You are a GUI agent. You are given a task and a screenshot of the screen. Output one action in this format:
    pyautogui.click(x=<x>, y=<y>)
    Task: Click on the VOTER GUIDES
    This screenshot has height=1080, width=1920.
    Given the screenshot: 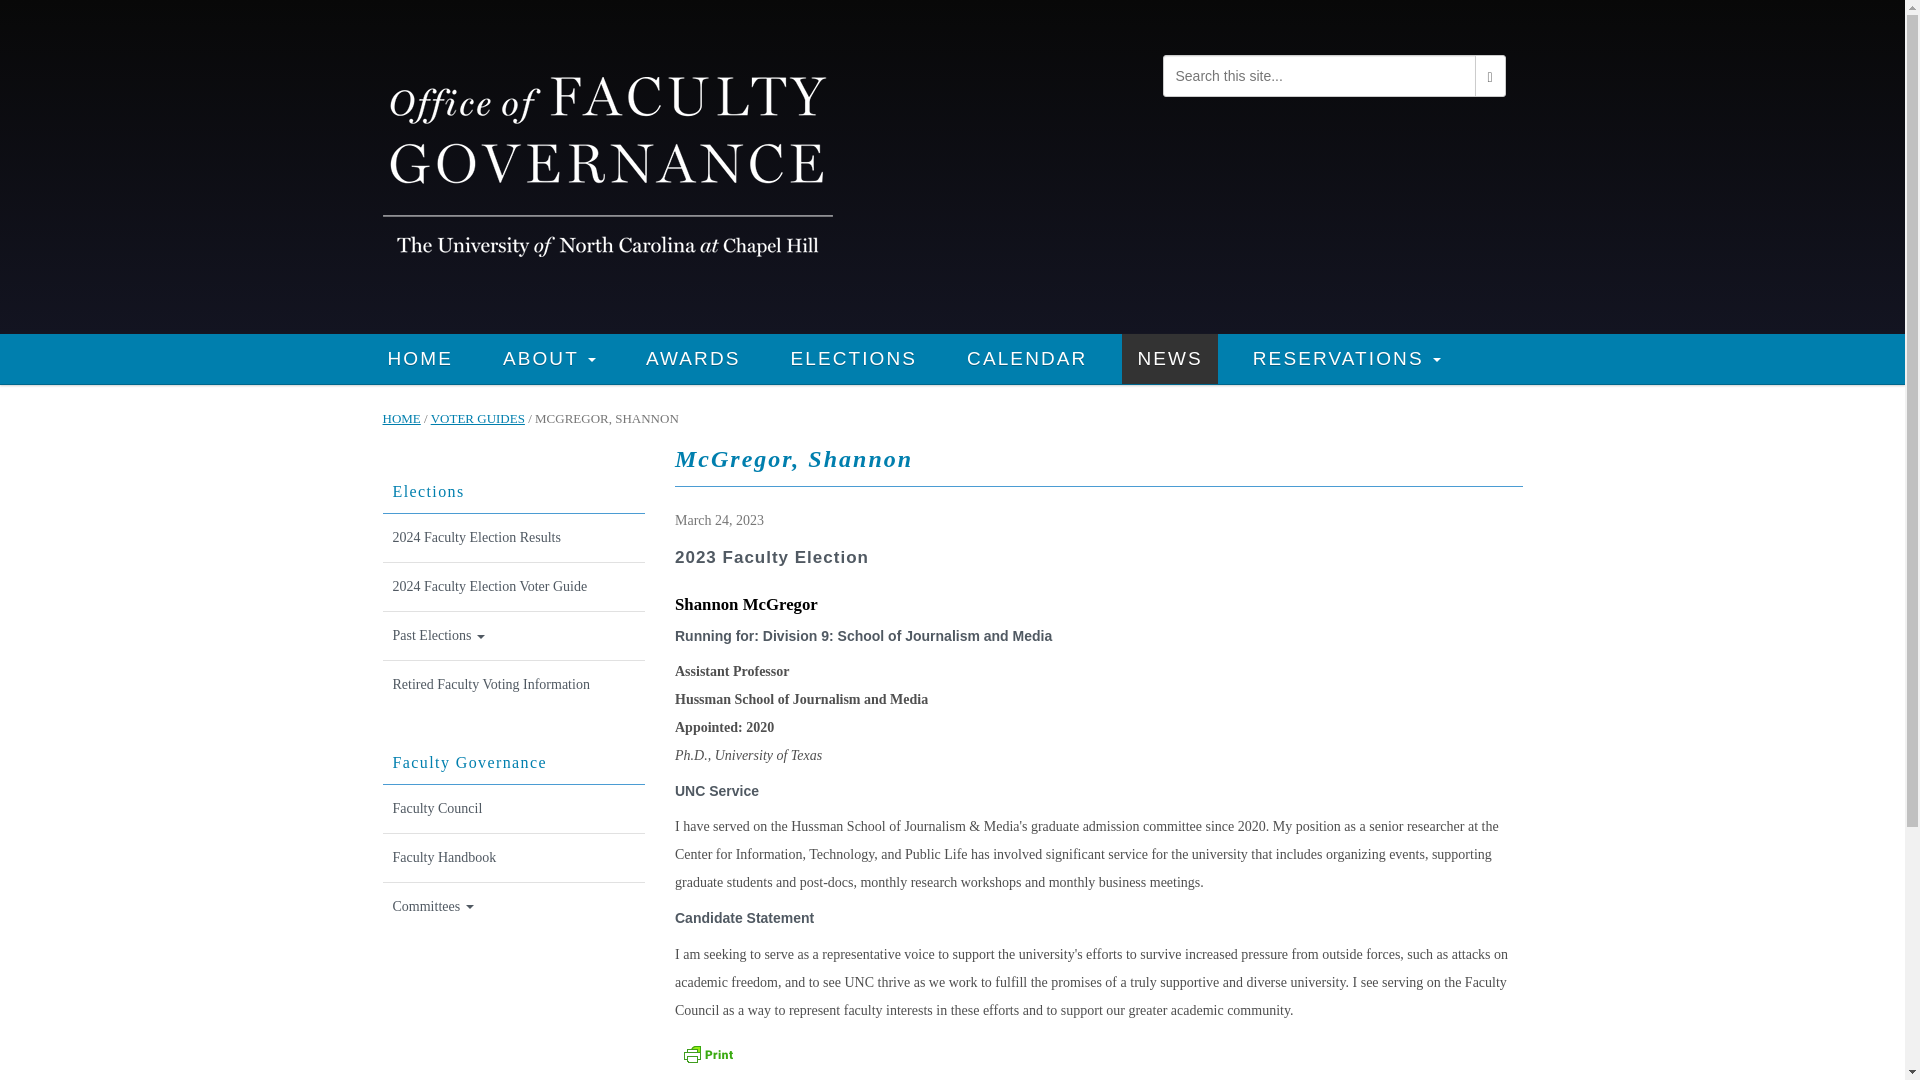 What is the action you would take?
    pyautogui.click(x=477, y=444)
    